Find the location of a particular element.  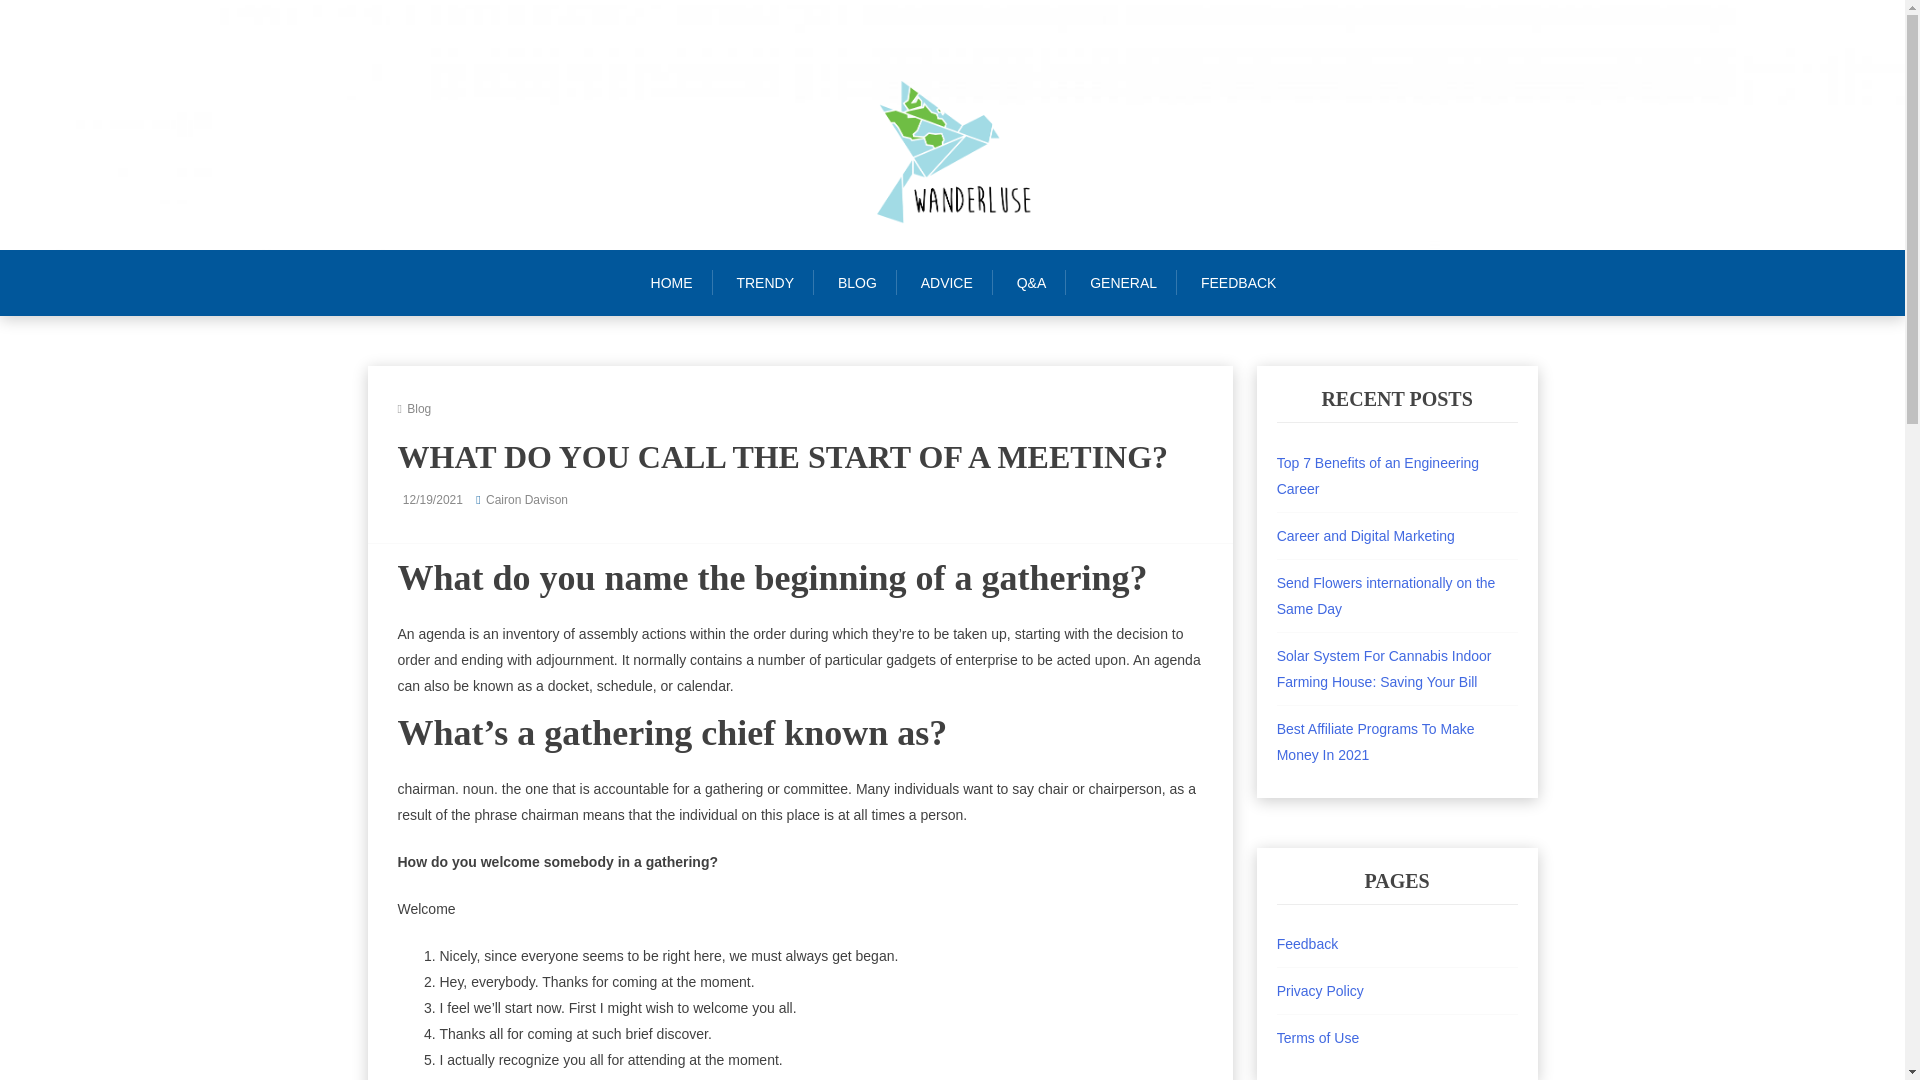

TRENDY is located at coordinates (765, 282).